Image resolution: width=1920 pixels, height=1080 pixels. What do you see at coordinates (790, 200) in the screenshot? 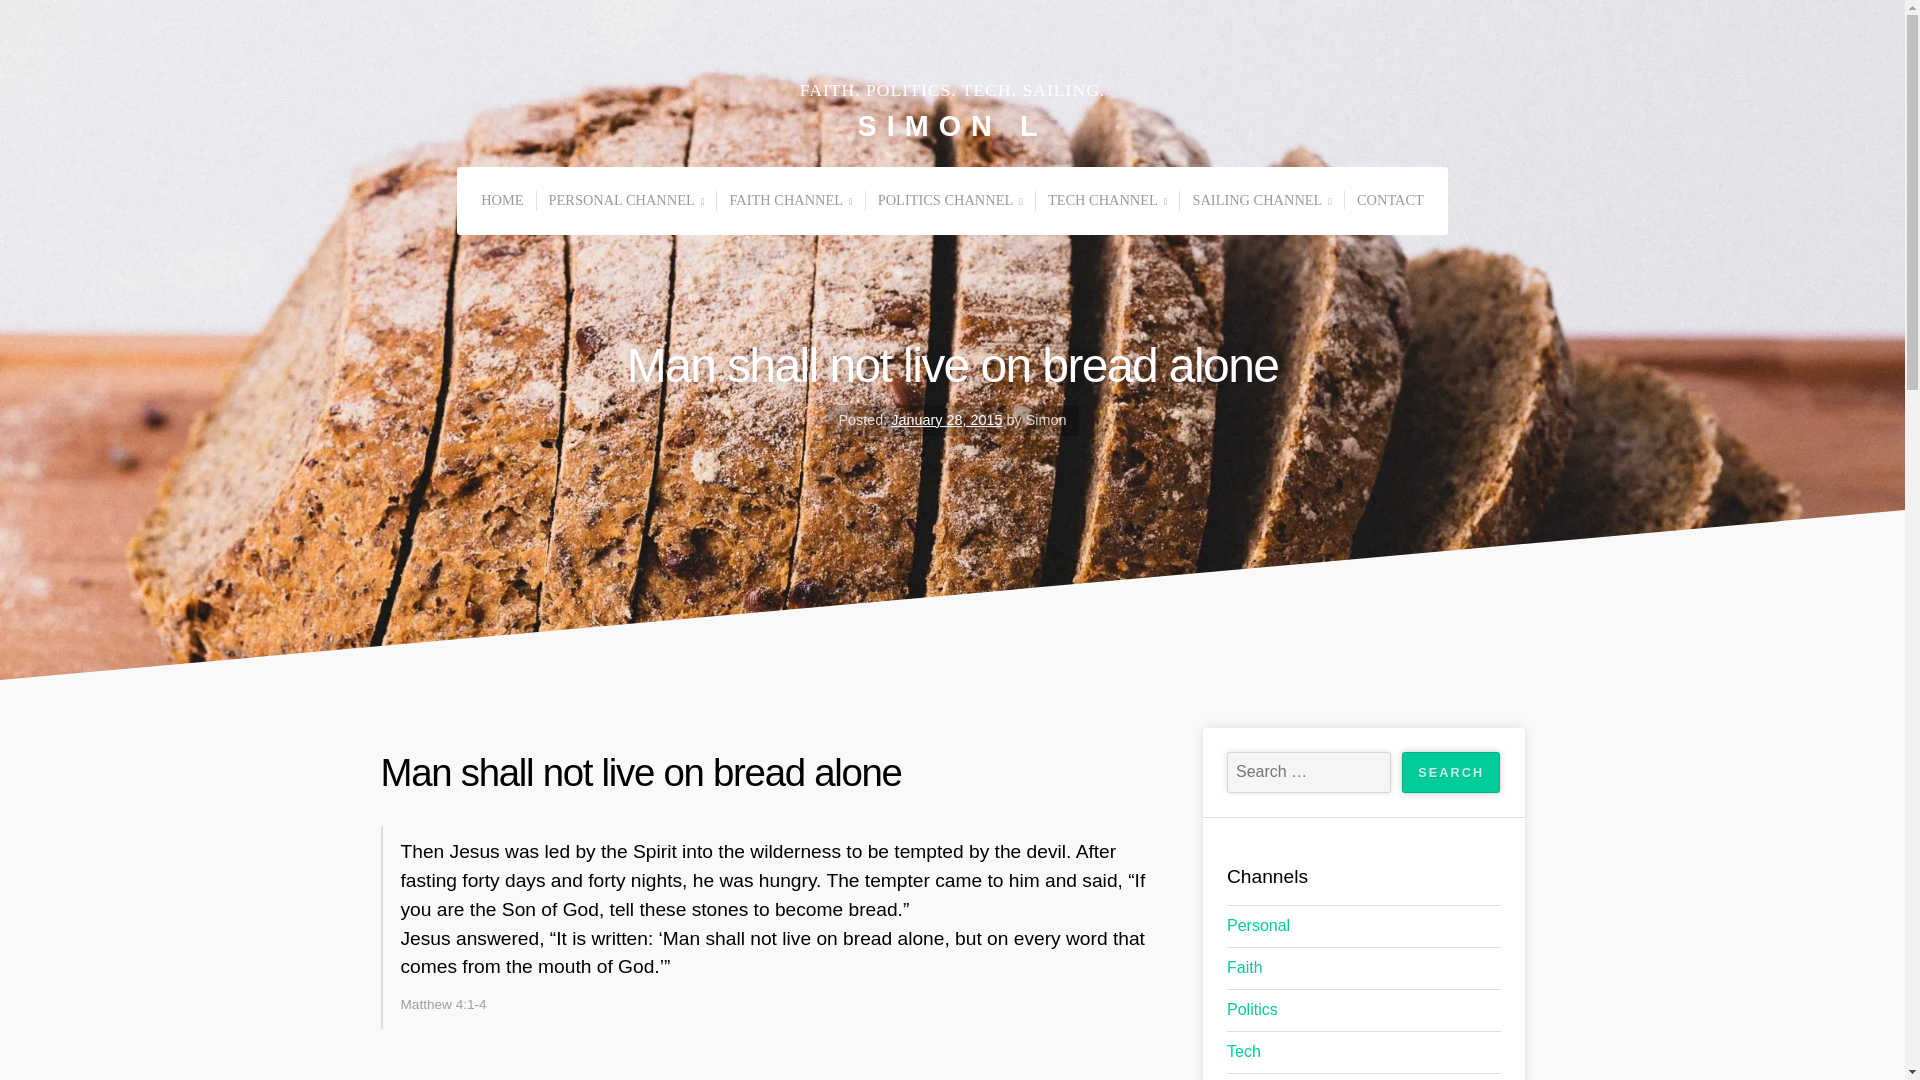
I see `FAITH CHANNEL` at bounding box center [790, 200].